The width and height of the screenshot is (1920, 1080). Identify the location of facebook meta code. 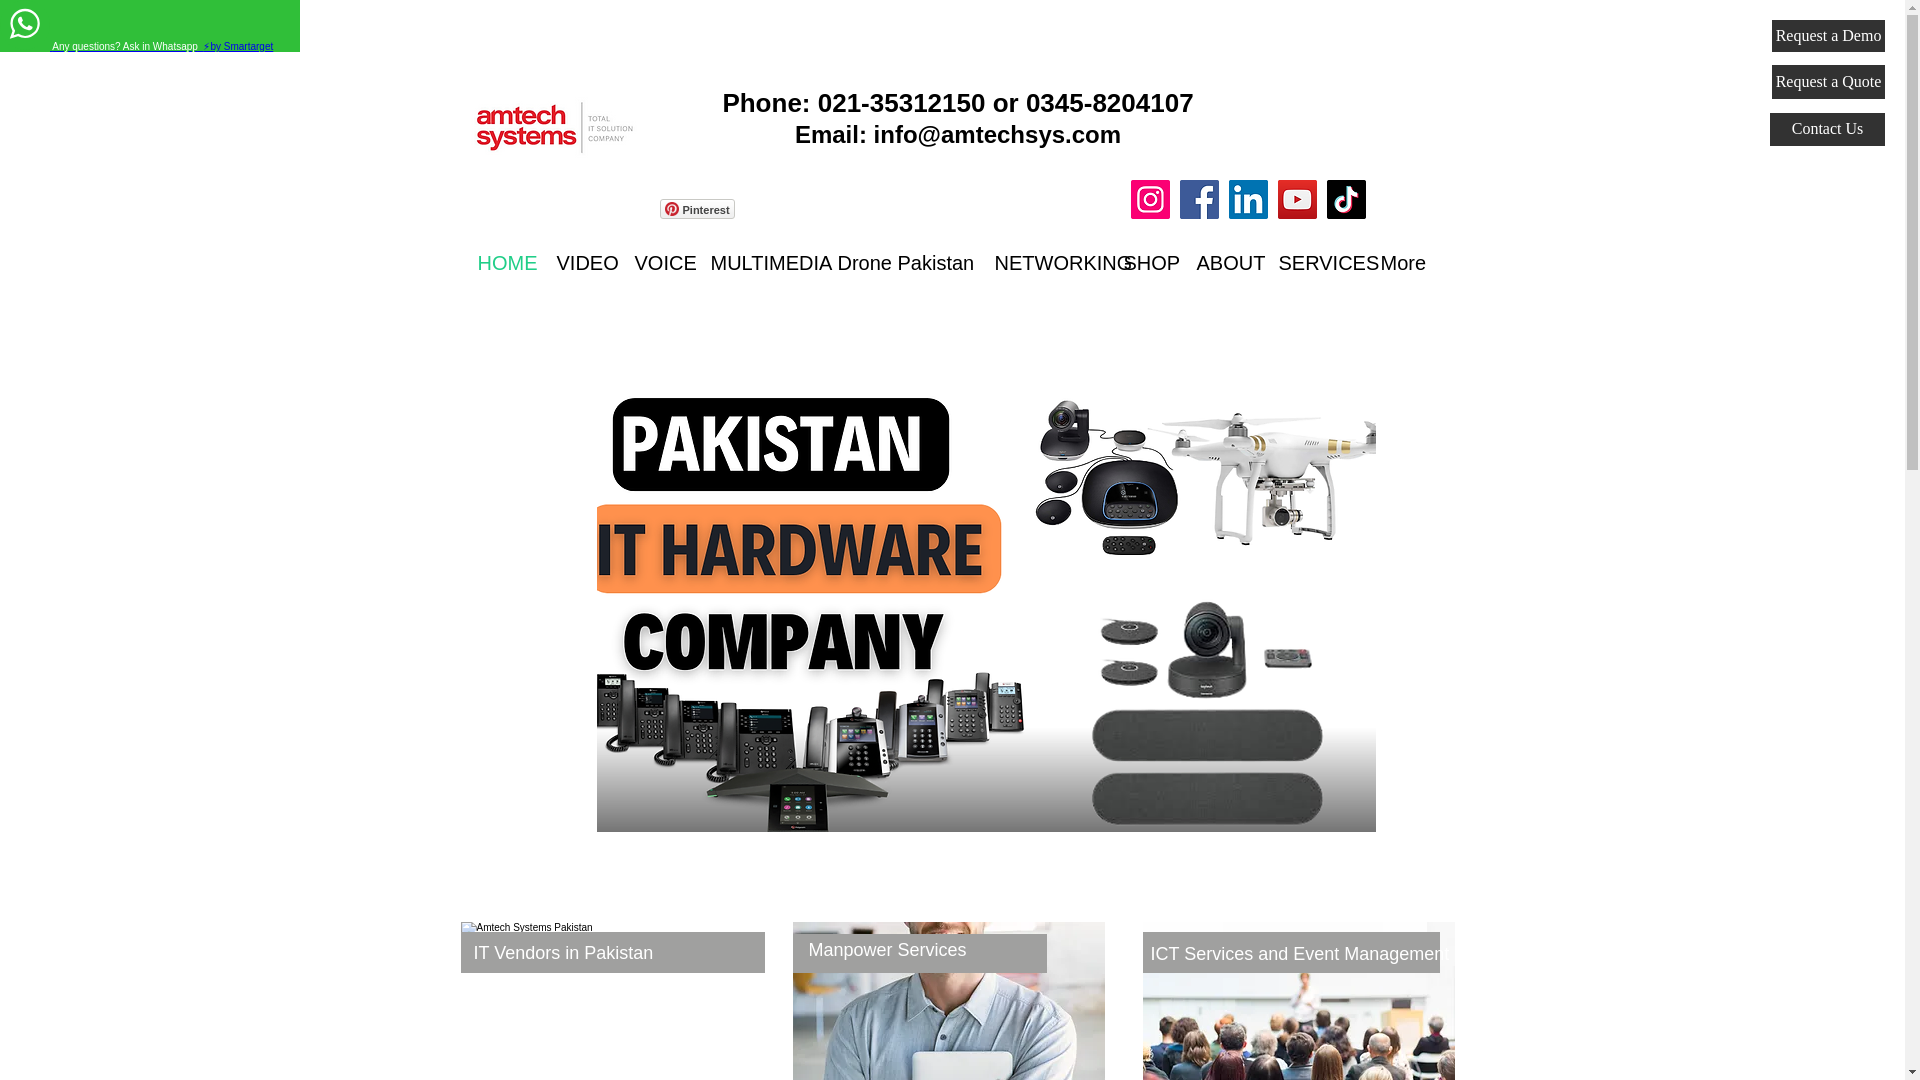
(941, 167).